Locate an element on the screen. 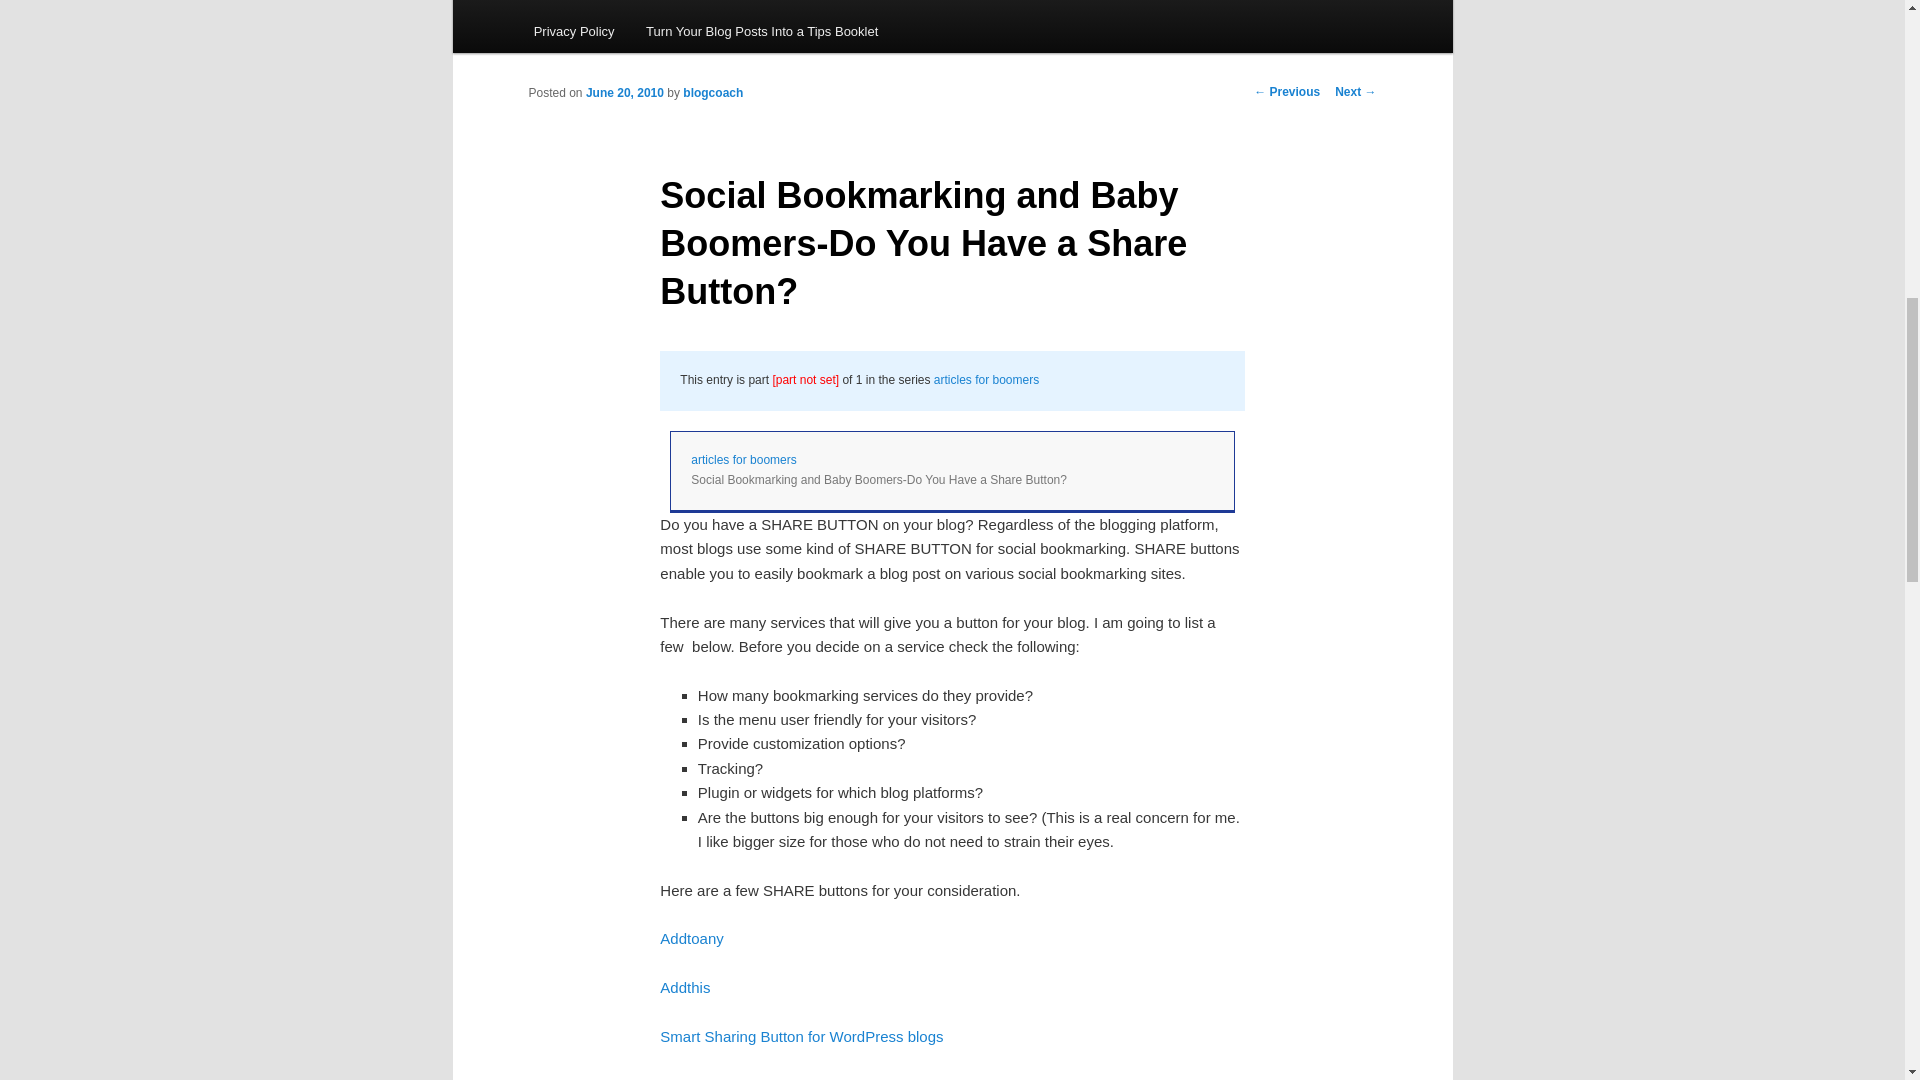 This screenshot has height=1080, width=1920. Share This is located at coordinates (696, 1078).